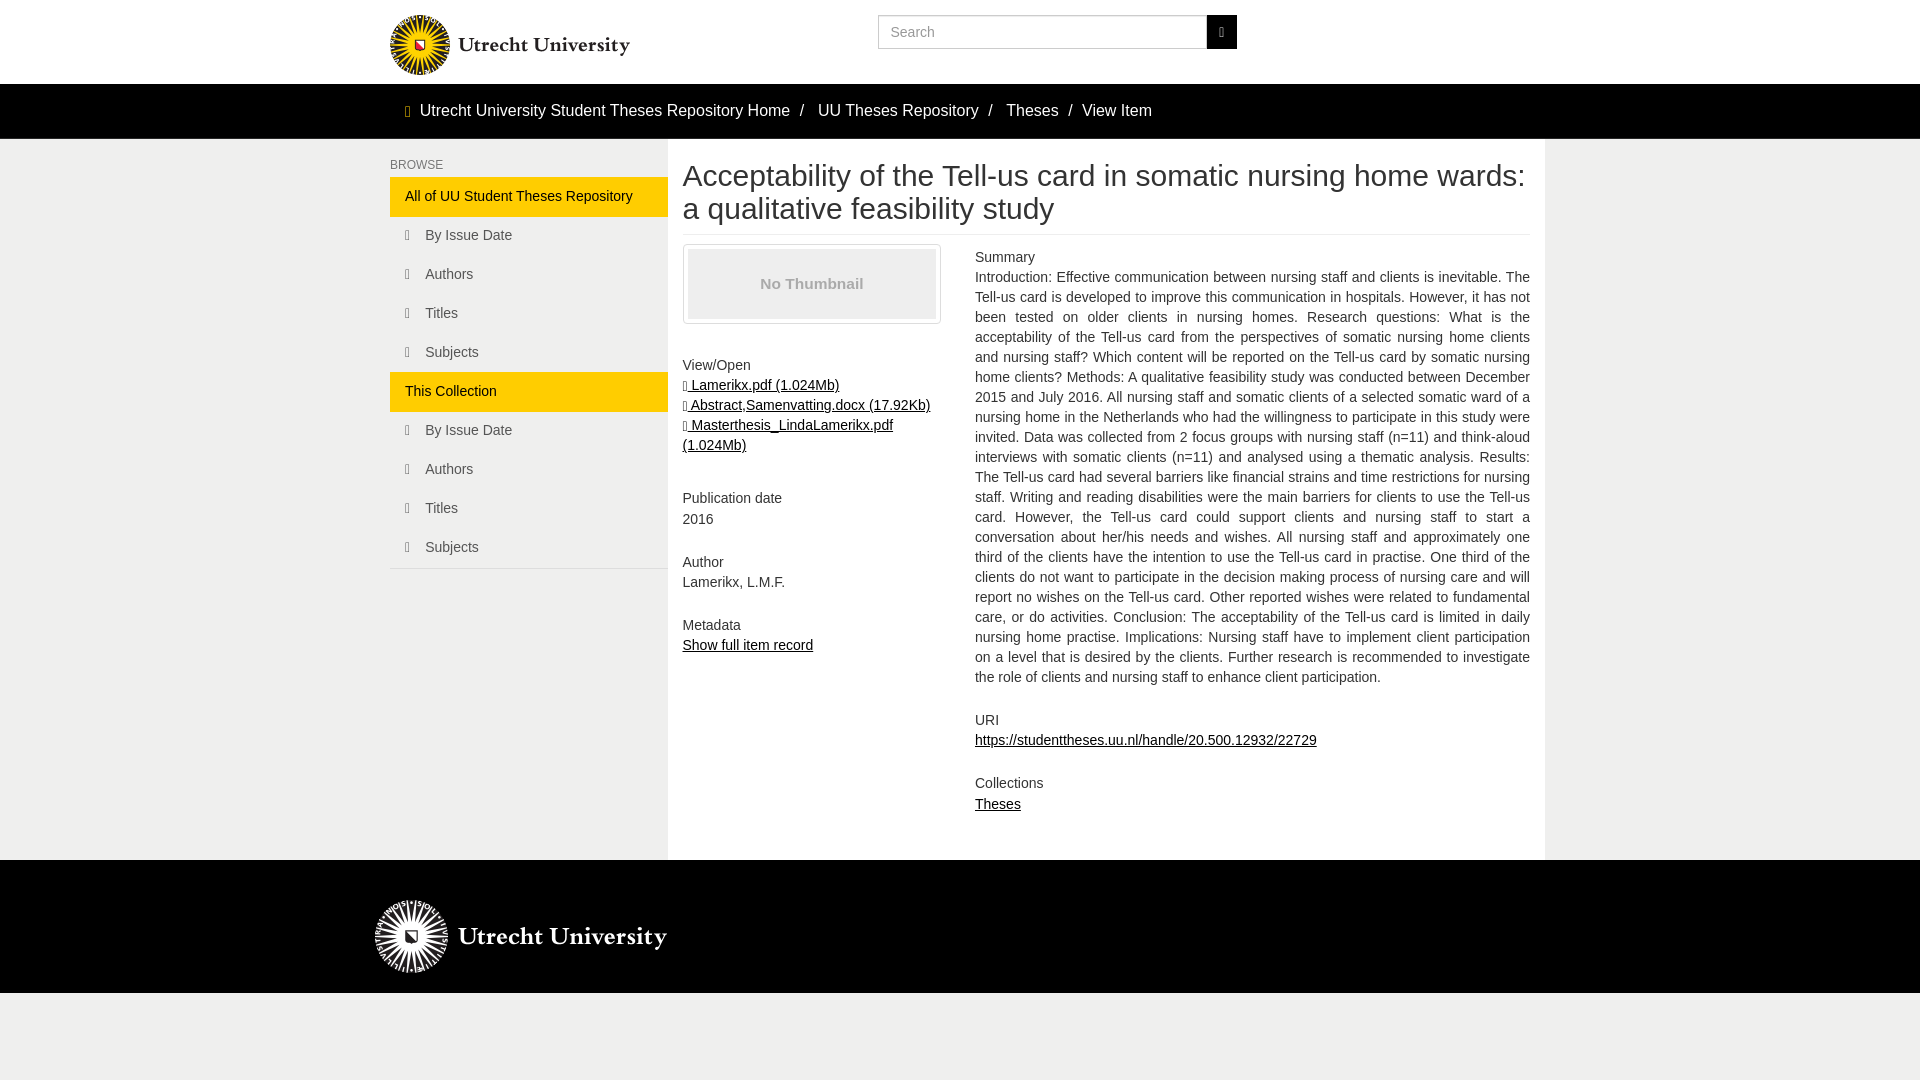  Describe the element at coordinates (998, 804) in the screenshot. I see `Theses` at that location.